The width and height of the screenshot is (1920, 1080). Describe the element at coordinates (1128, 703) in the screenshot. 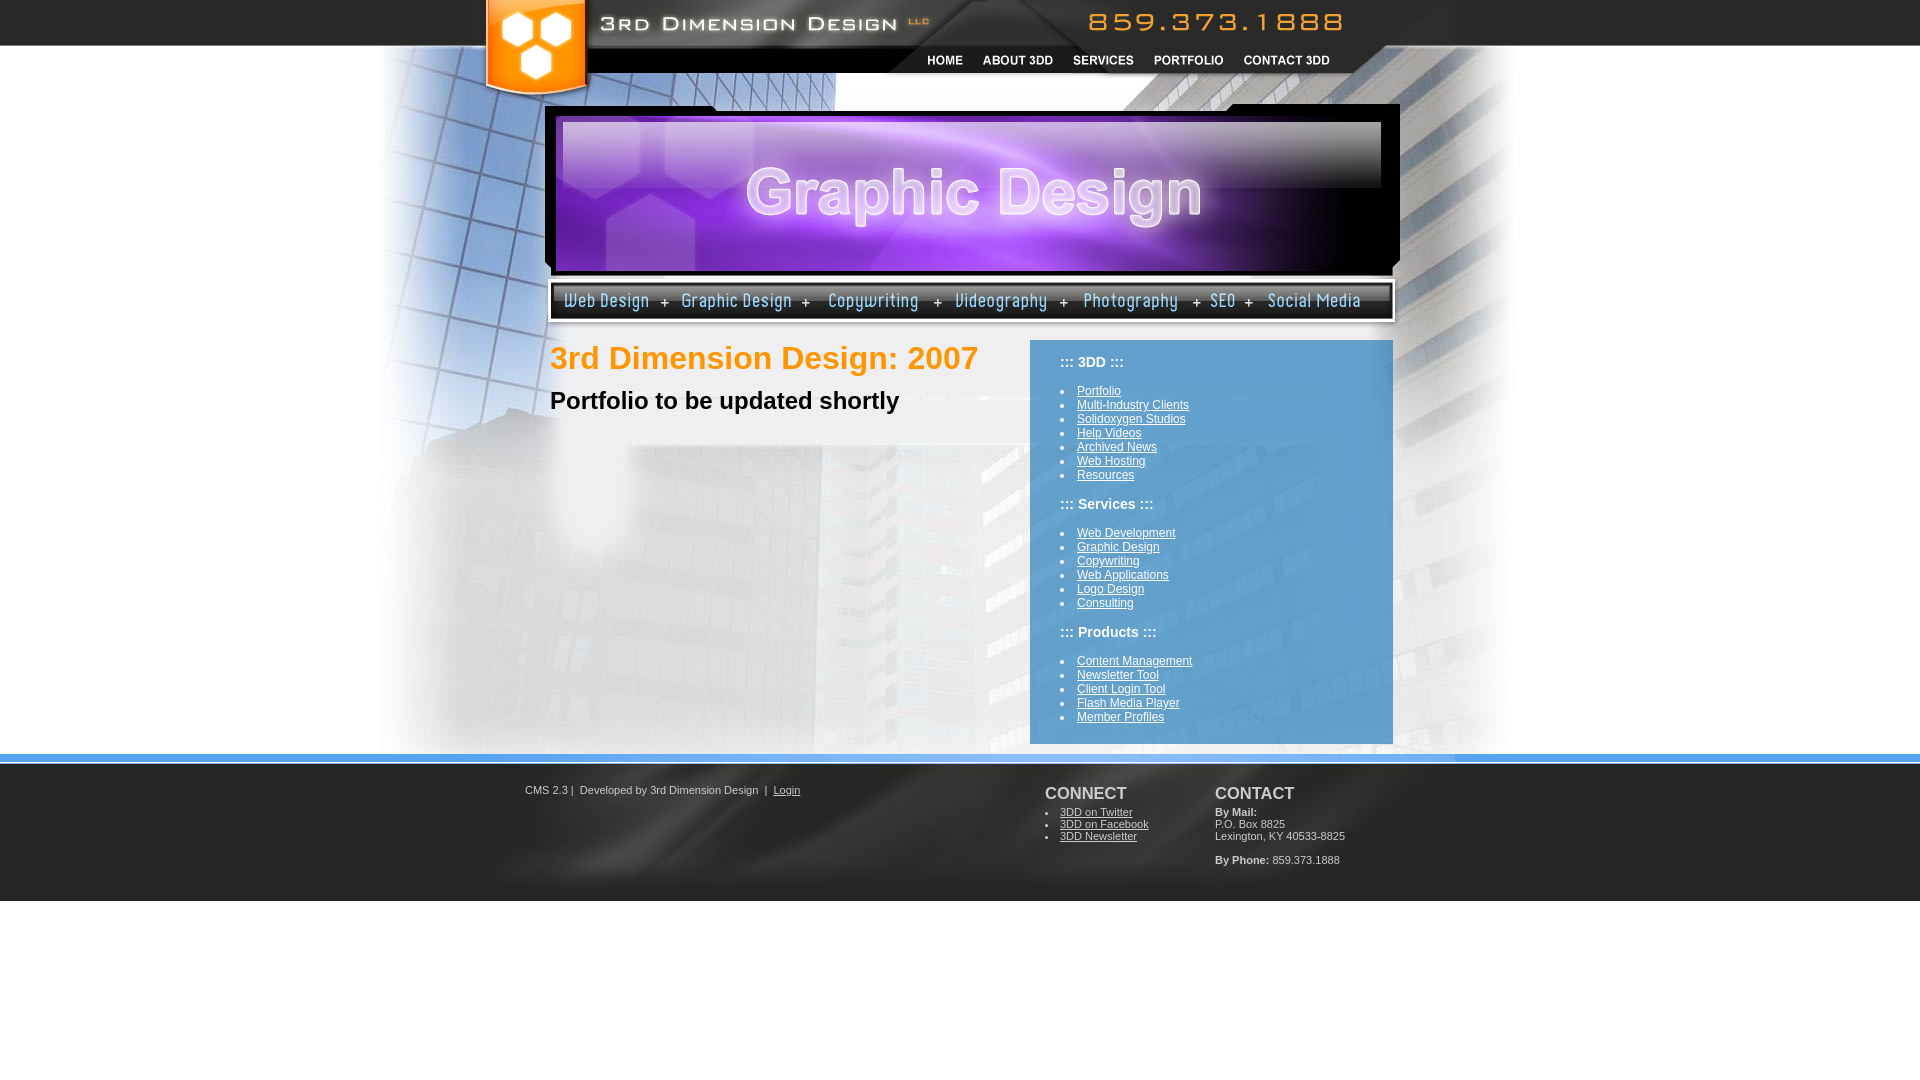

I see `Flash Media Player` at that location.